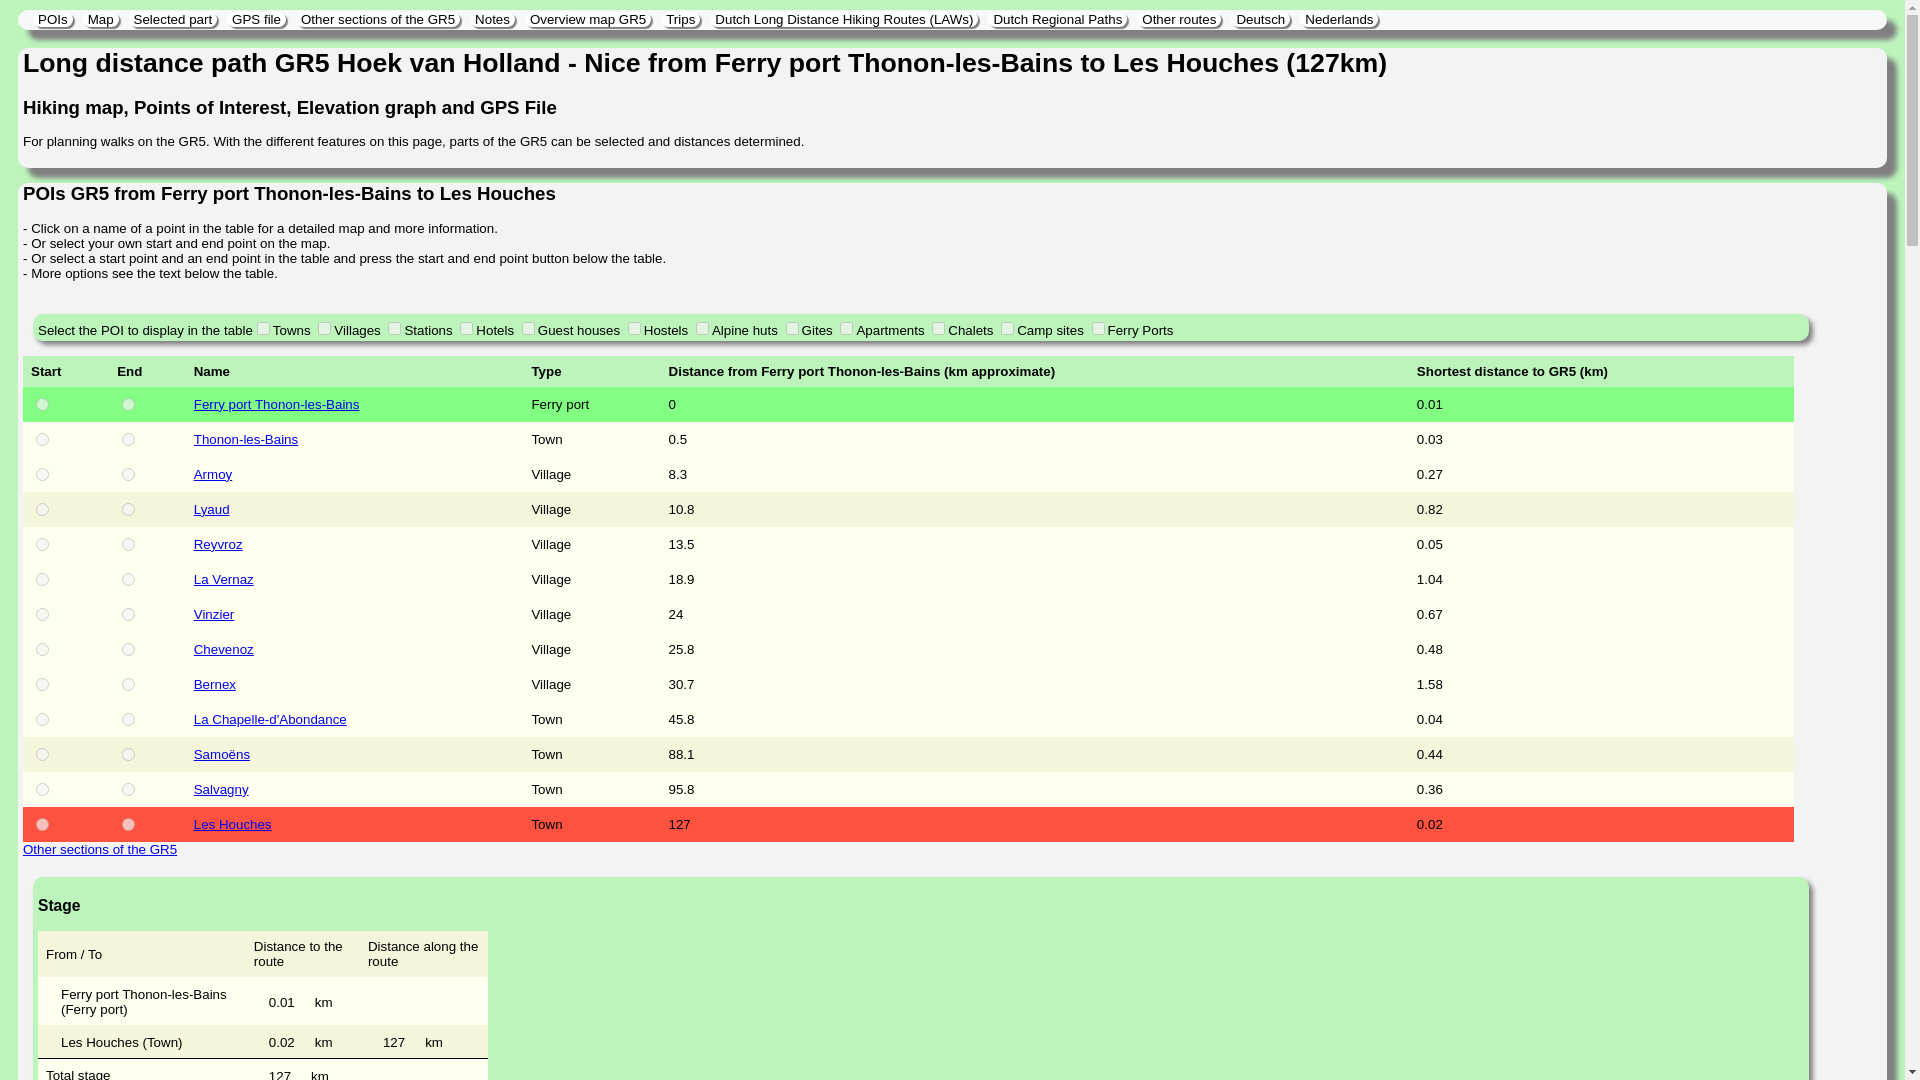 The image size is (1920, 1080). What do you see at coordinates (128, 404) in the screenshot?
I see `32` at bounding box center [128, 404].